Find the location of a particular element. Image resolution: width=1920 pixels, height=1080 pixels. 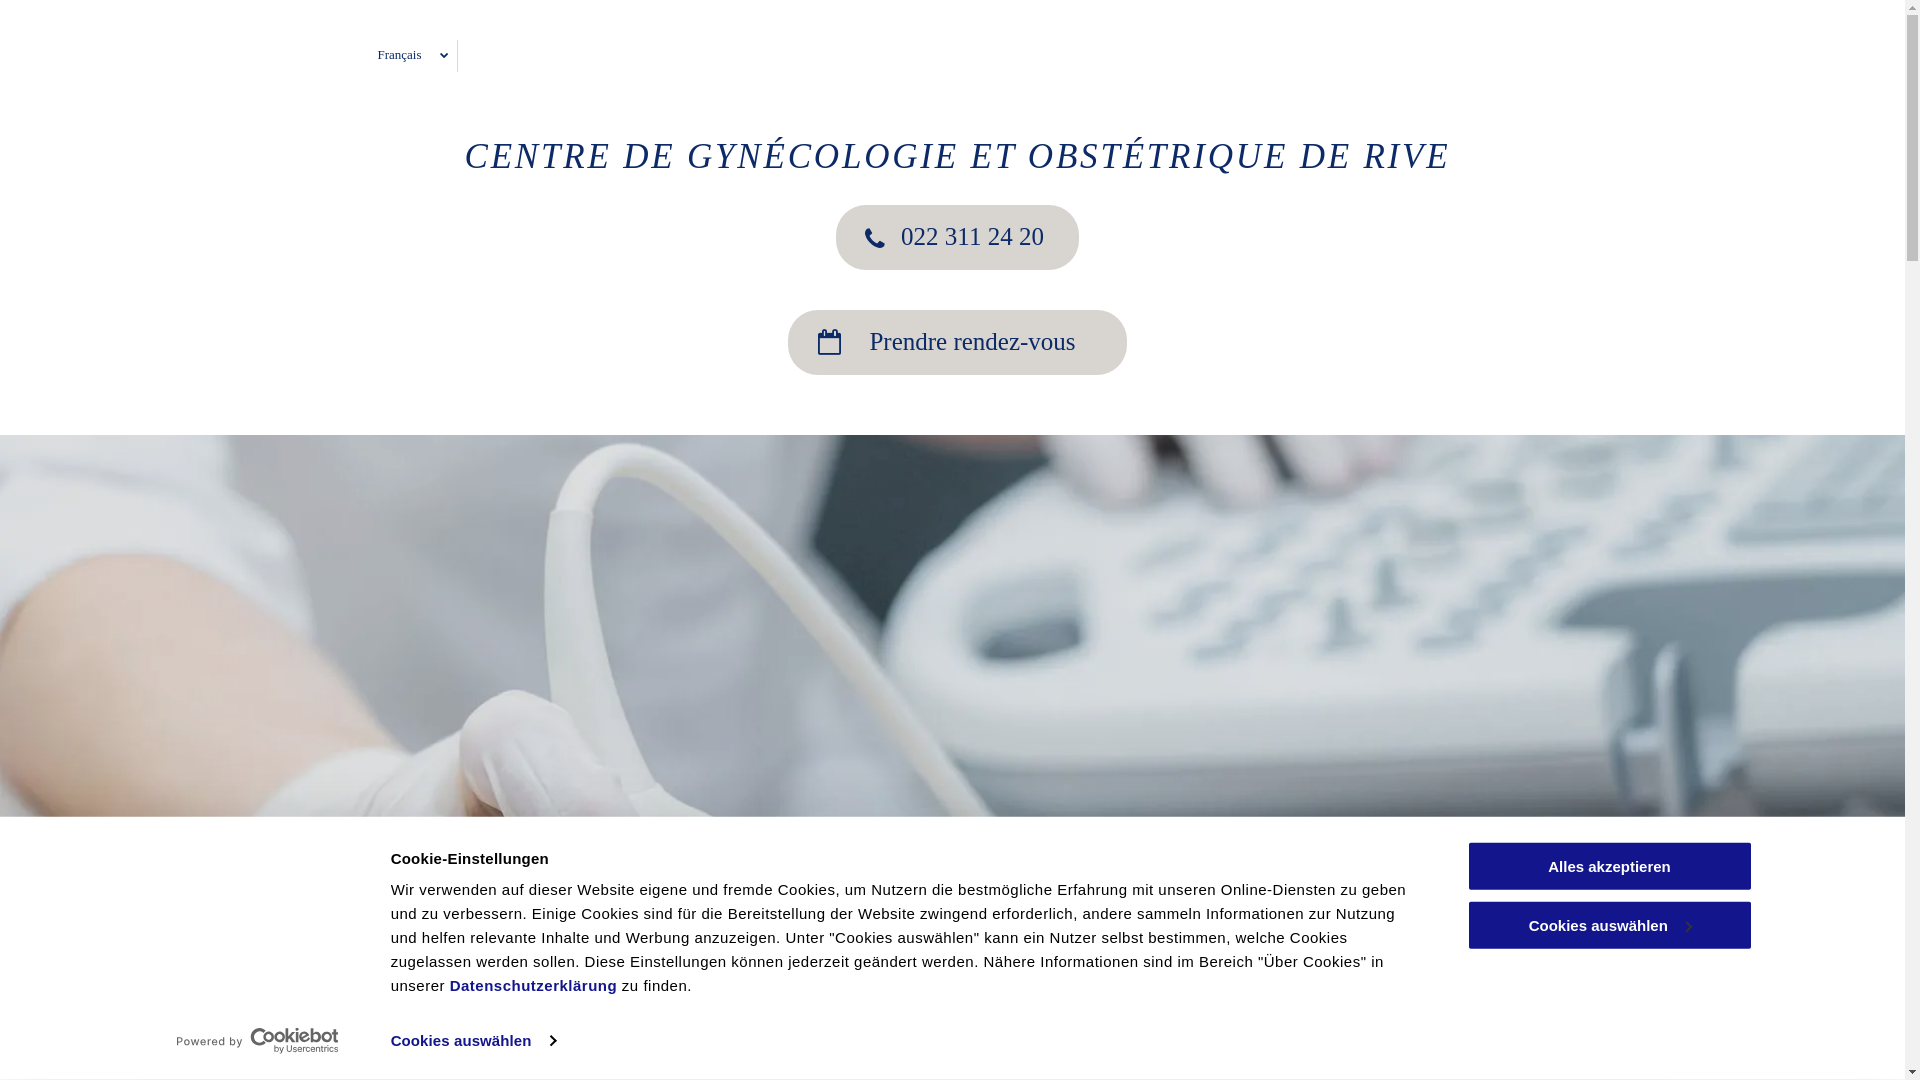

Alles akzeptieren is located at coordinates (1609, 866).